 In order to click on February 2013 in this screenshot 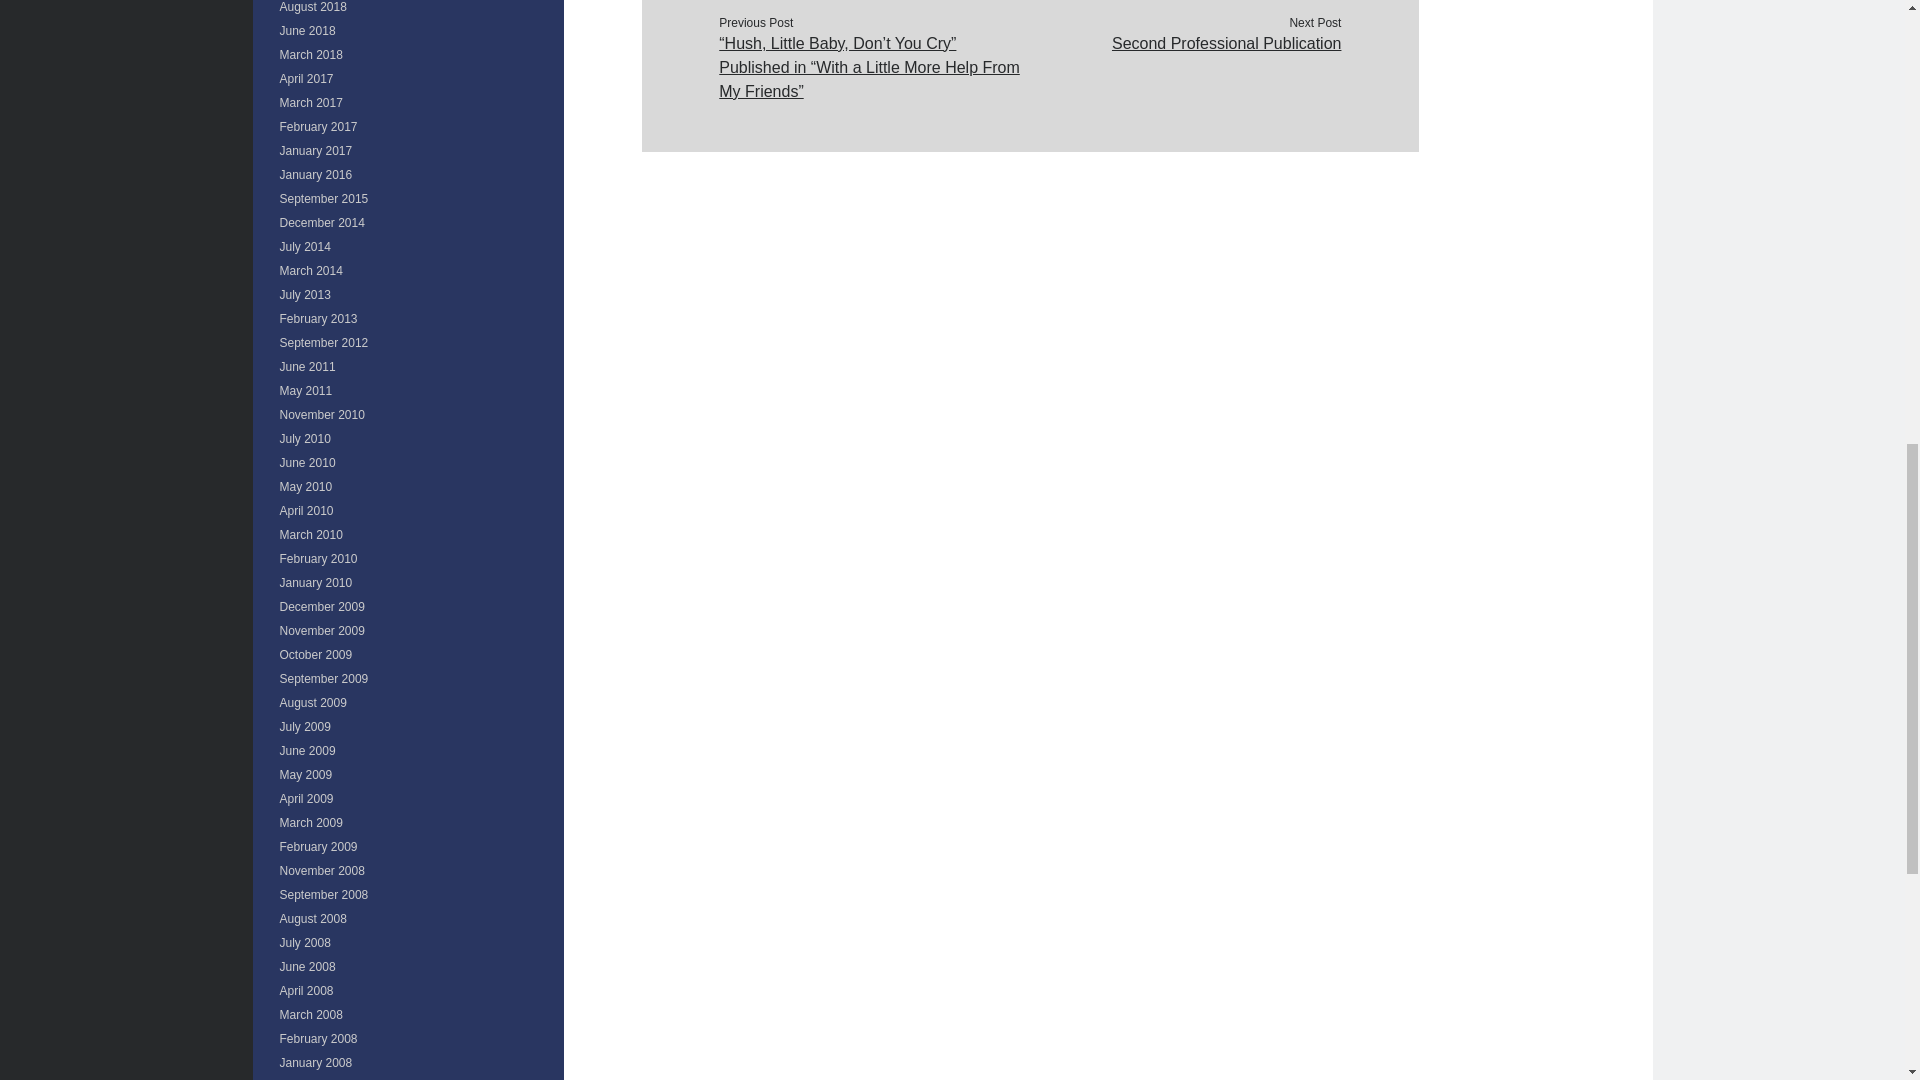, I will do `click(318, 319)`.